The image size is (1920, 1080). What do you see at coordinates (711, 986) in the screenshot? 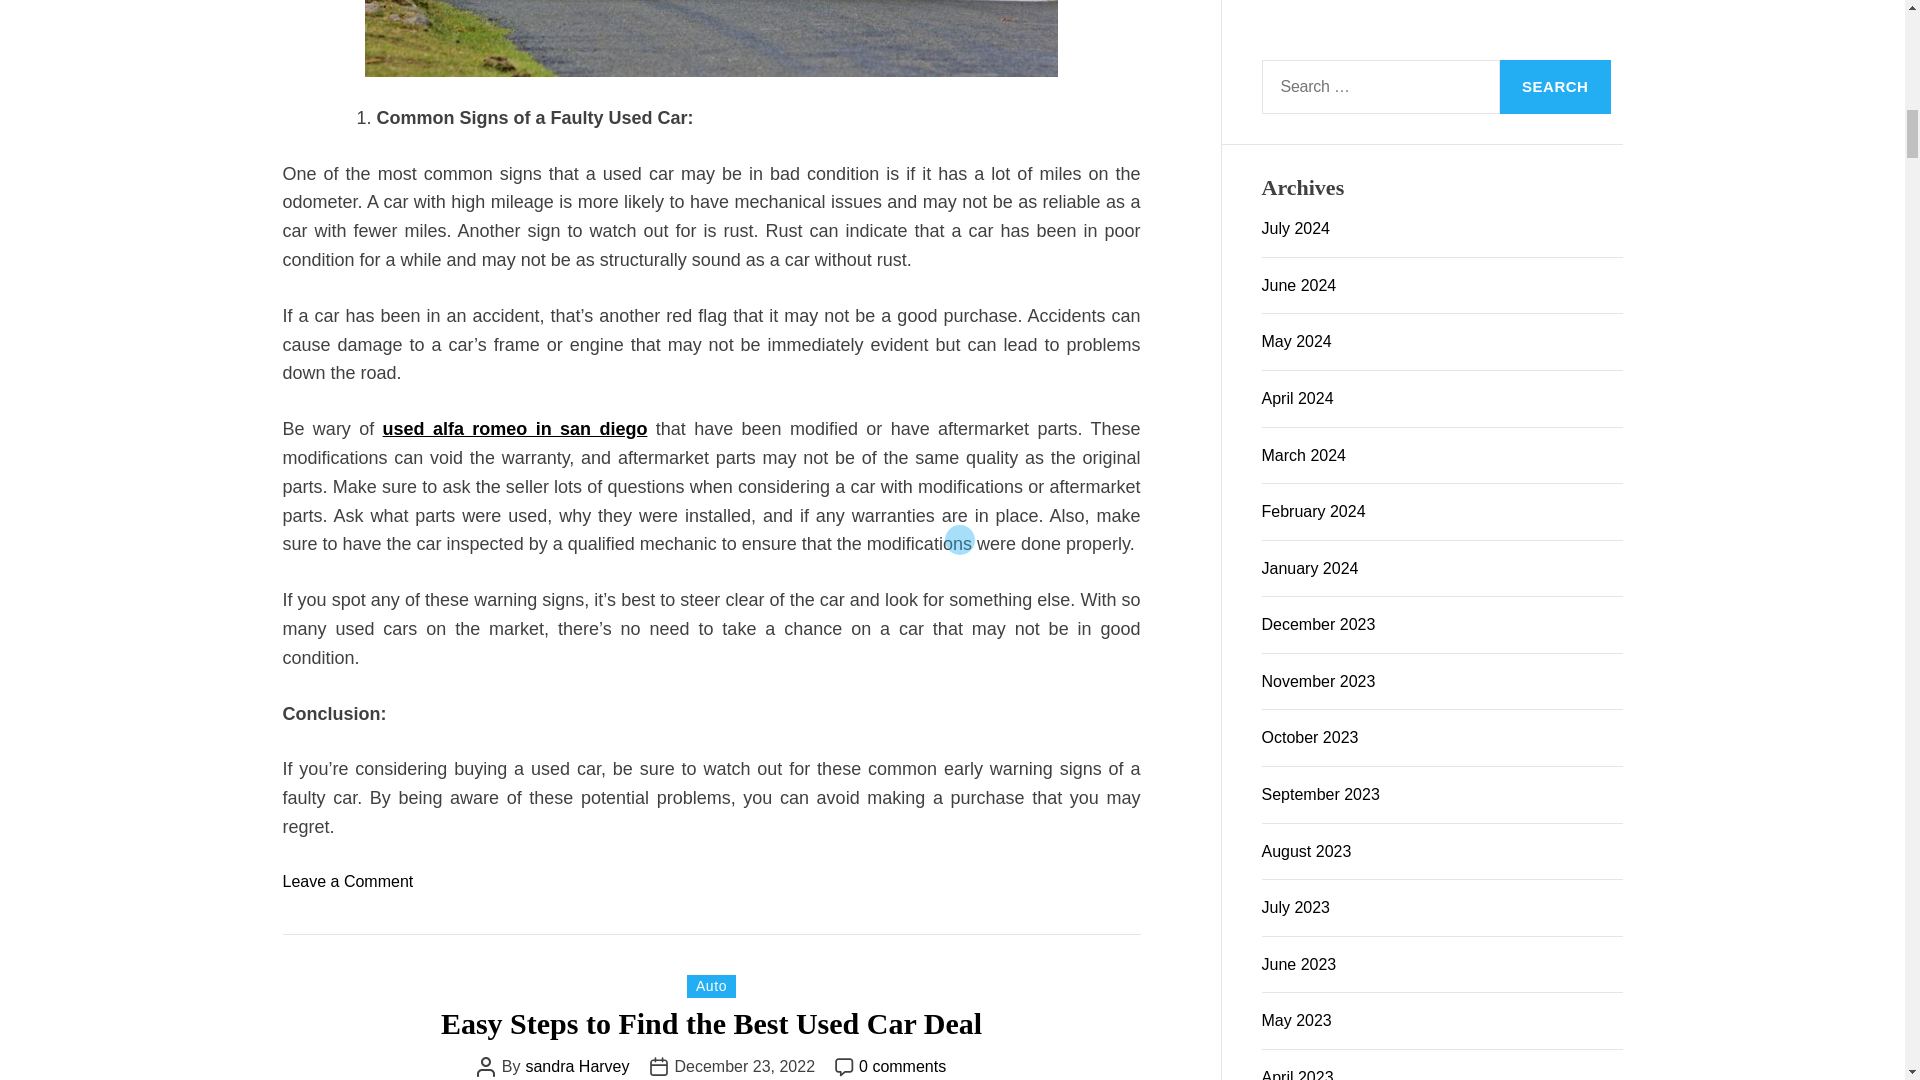
I see `Auto` at bounding box center [711, 986].